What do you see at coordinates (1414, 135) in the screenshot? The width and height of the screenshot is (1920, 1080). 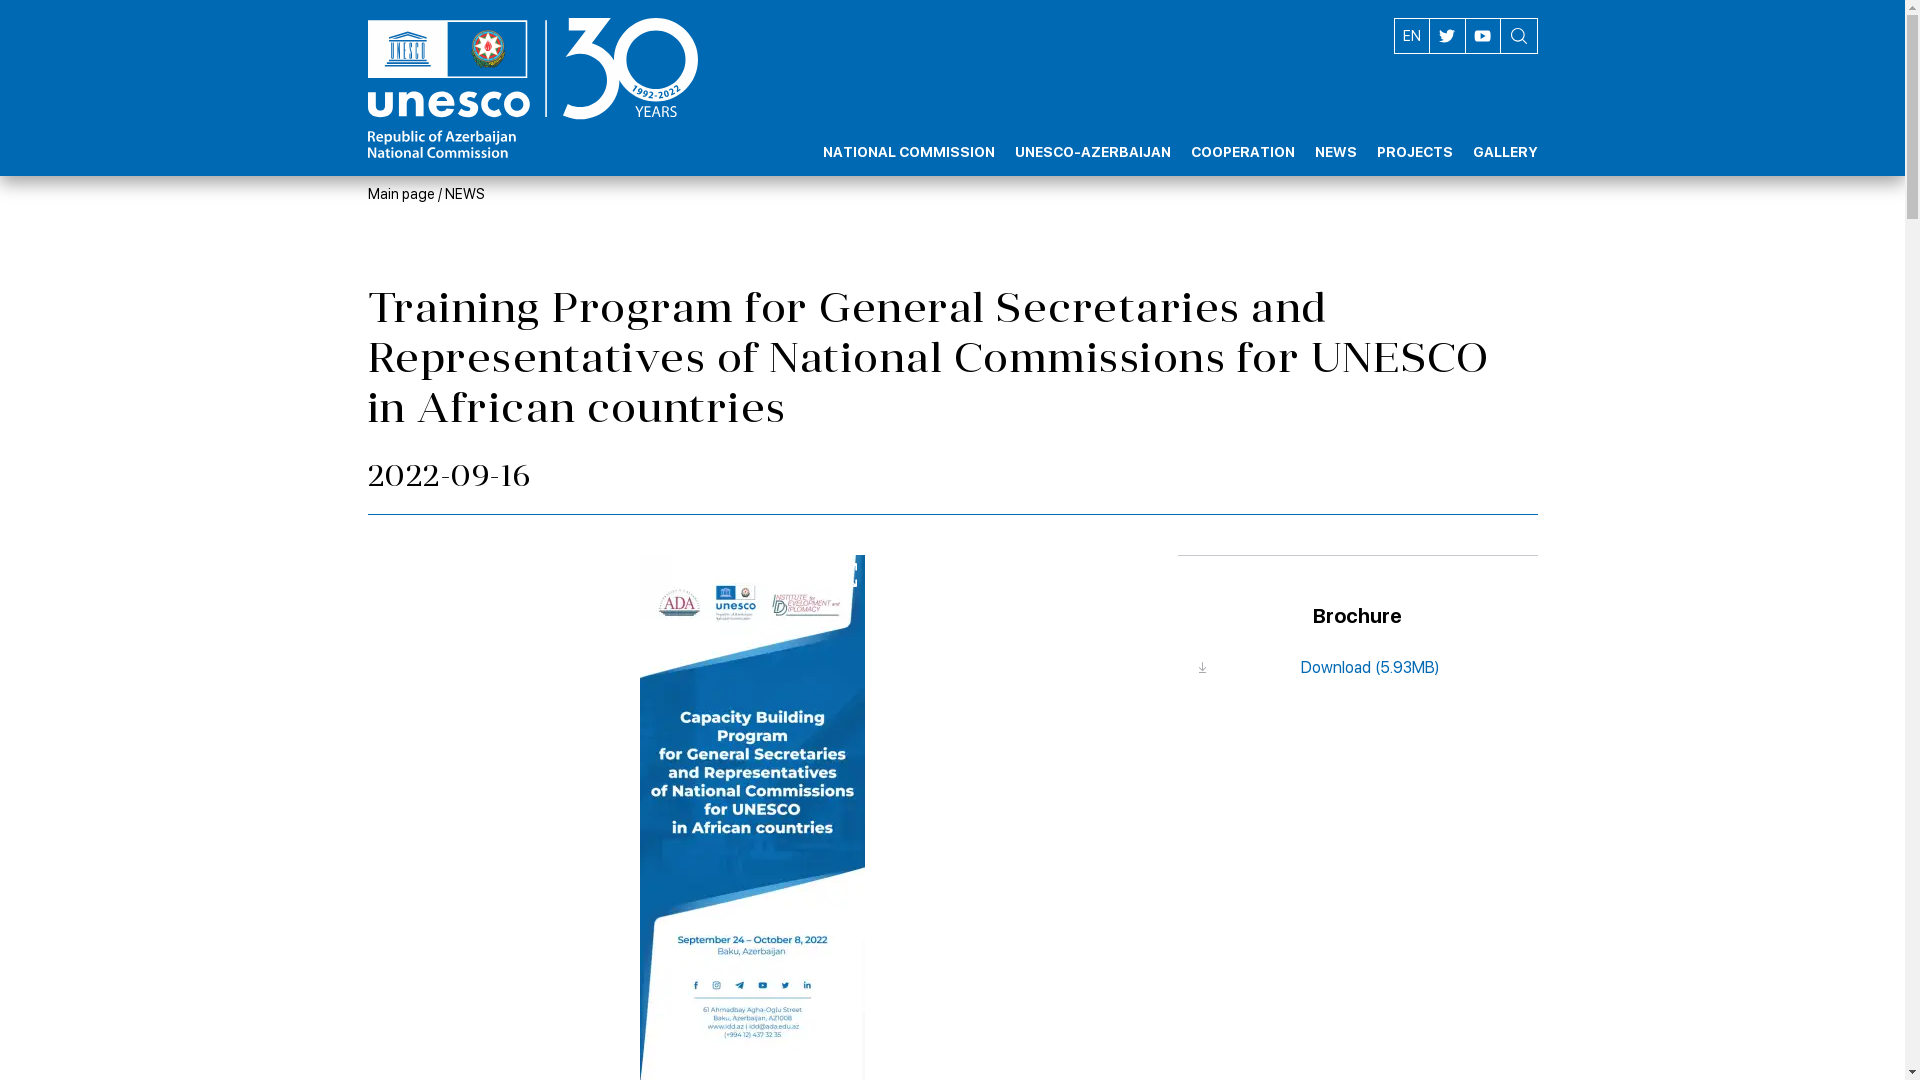 I see `PROJECTS` at bounding box center [1414, 135].